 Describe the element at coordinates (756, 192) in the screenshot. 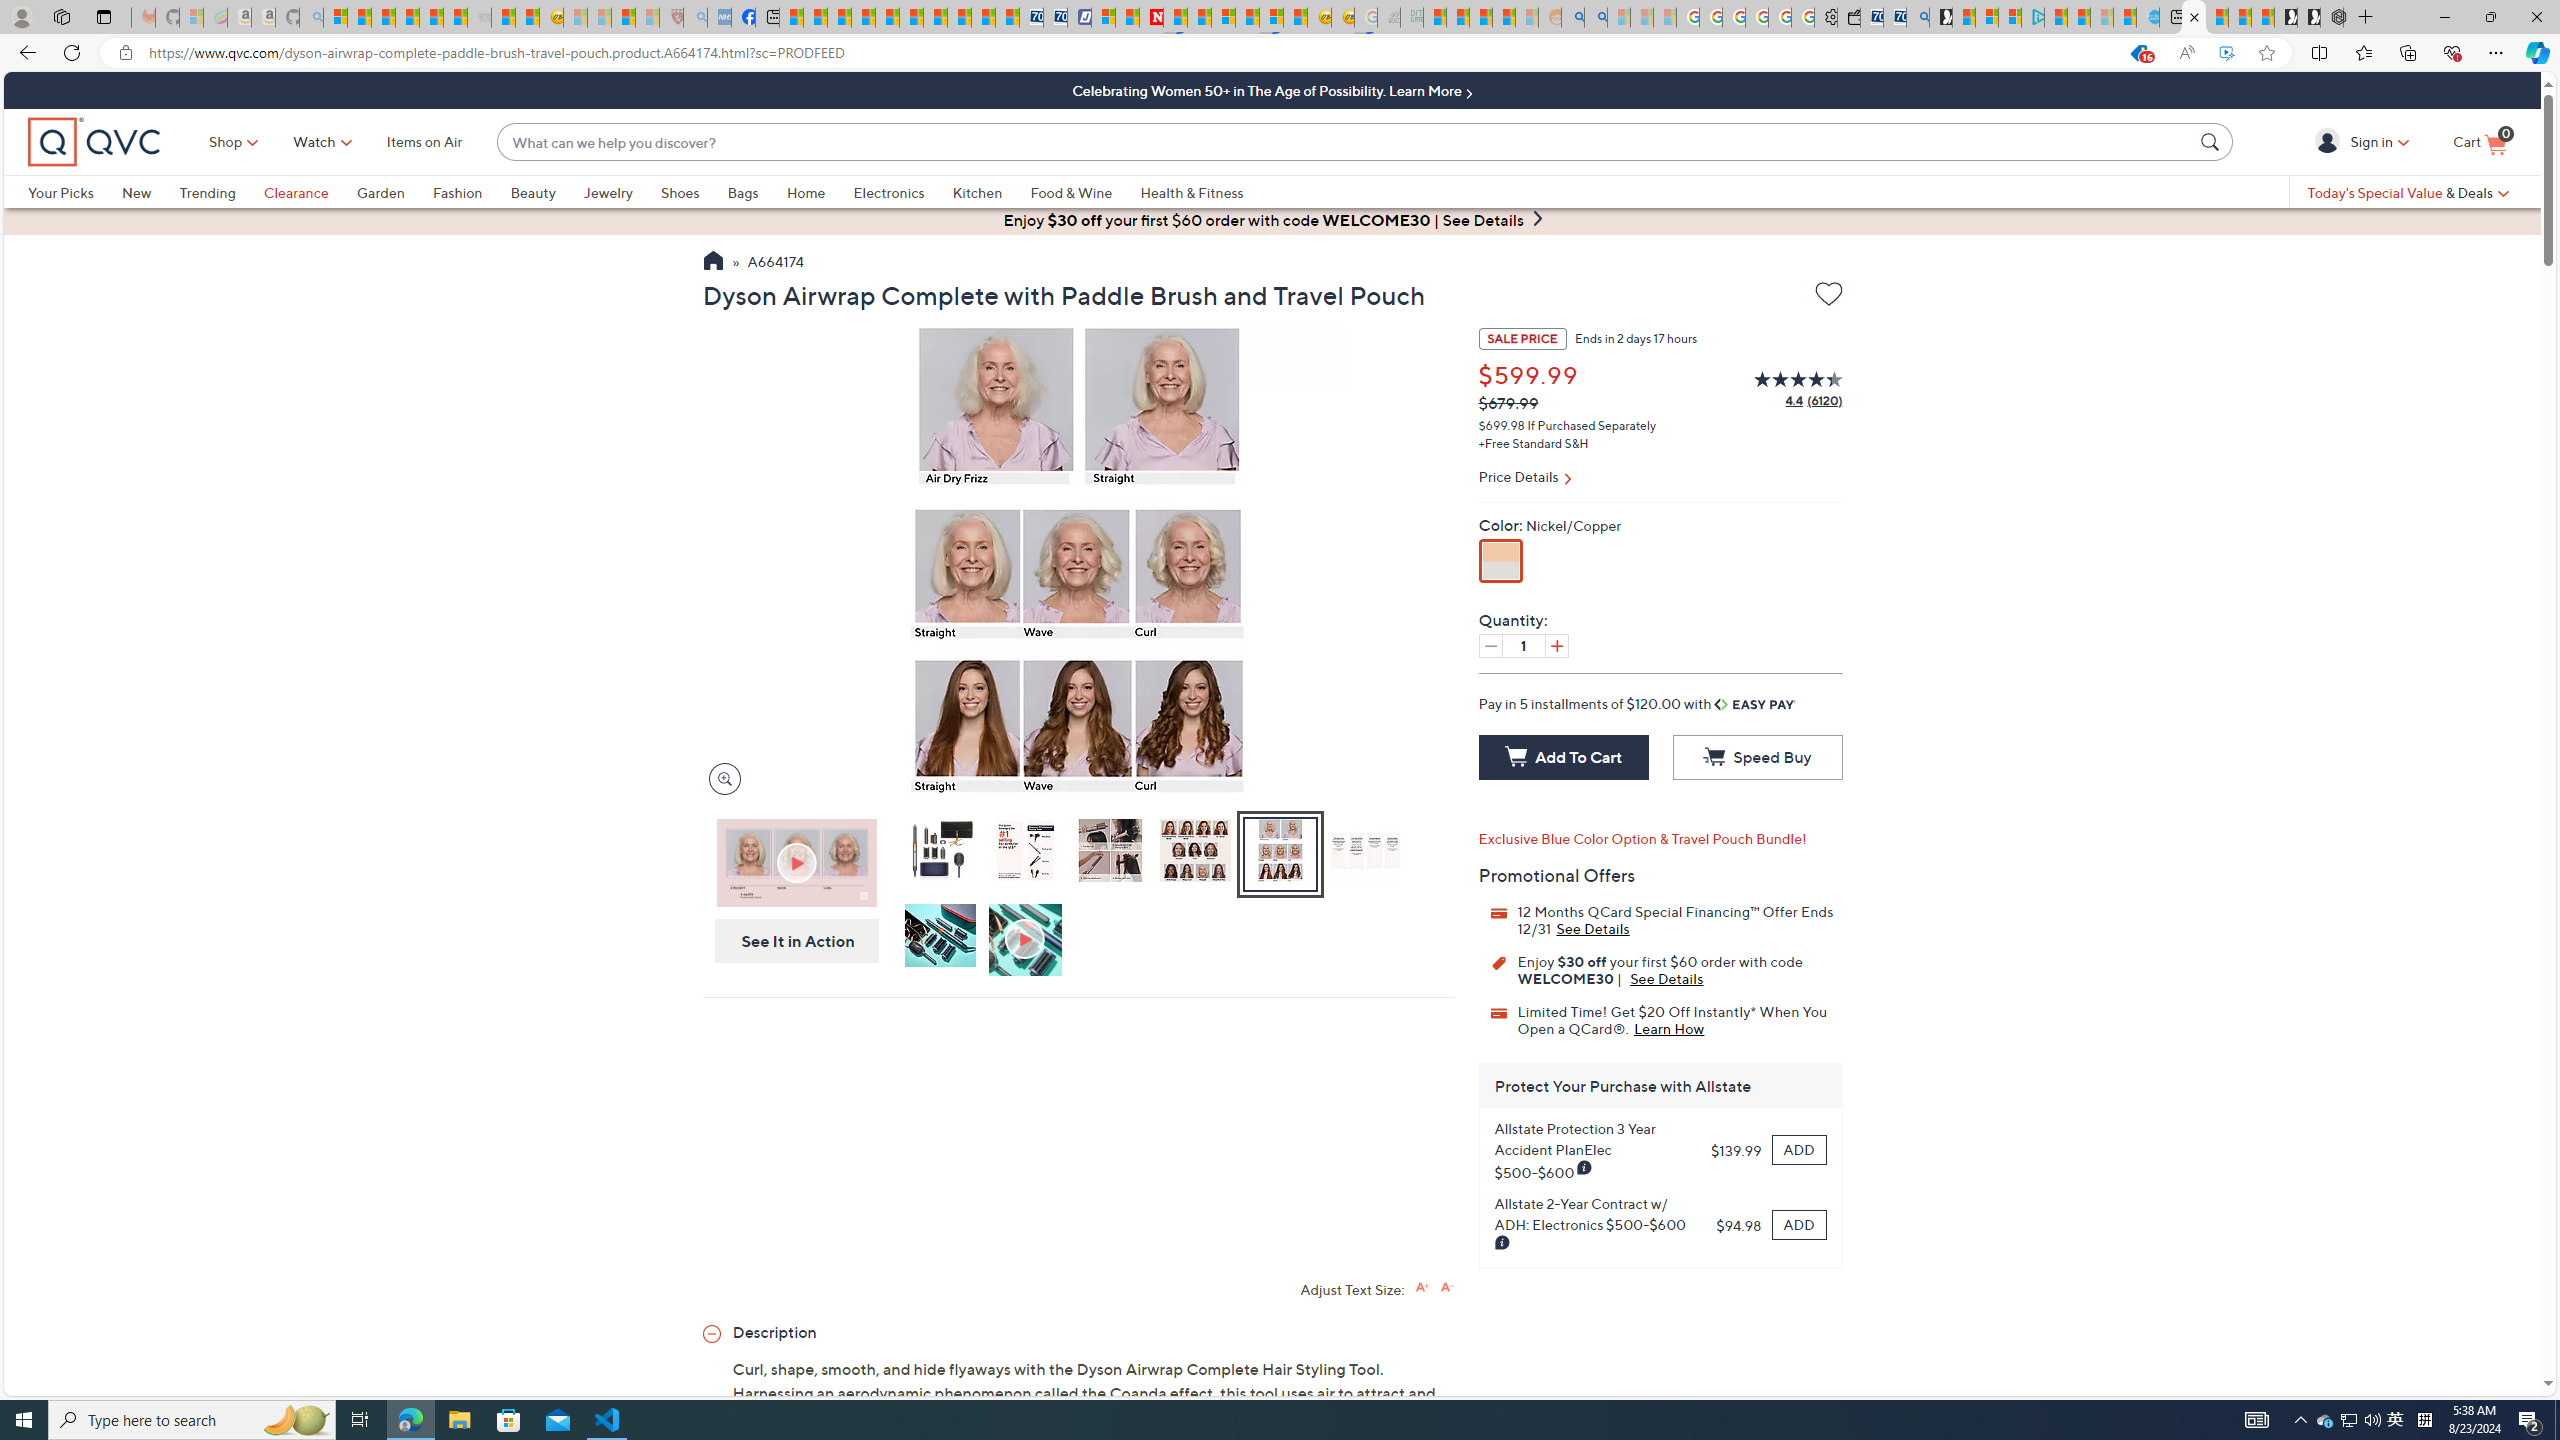

I see `Bags` at that location.